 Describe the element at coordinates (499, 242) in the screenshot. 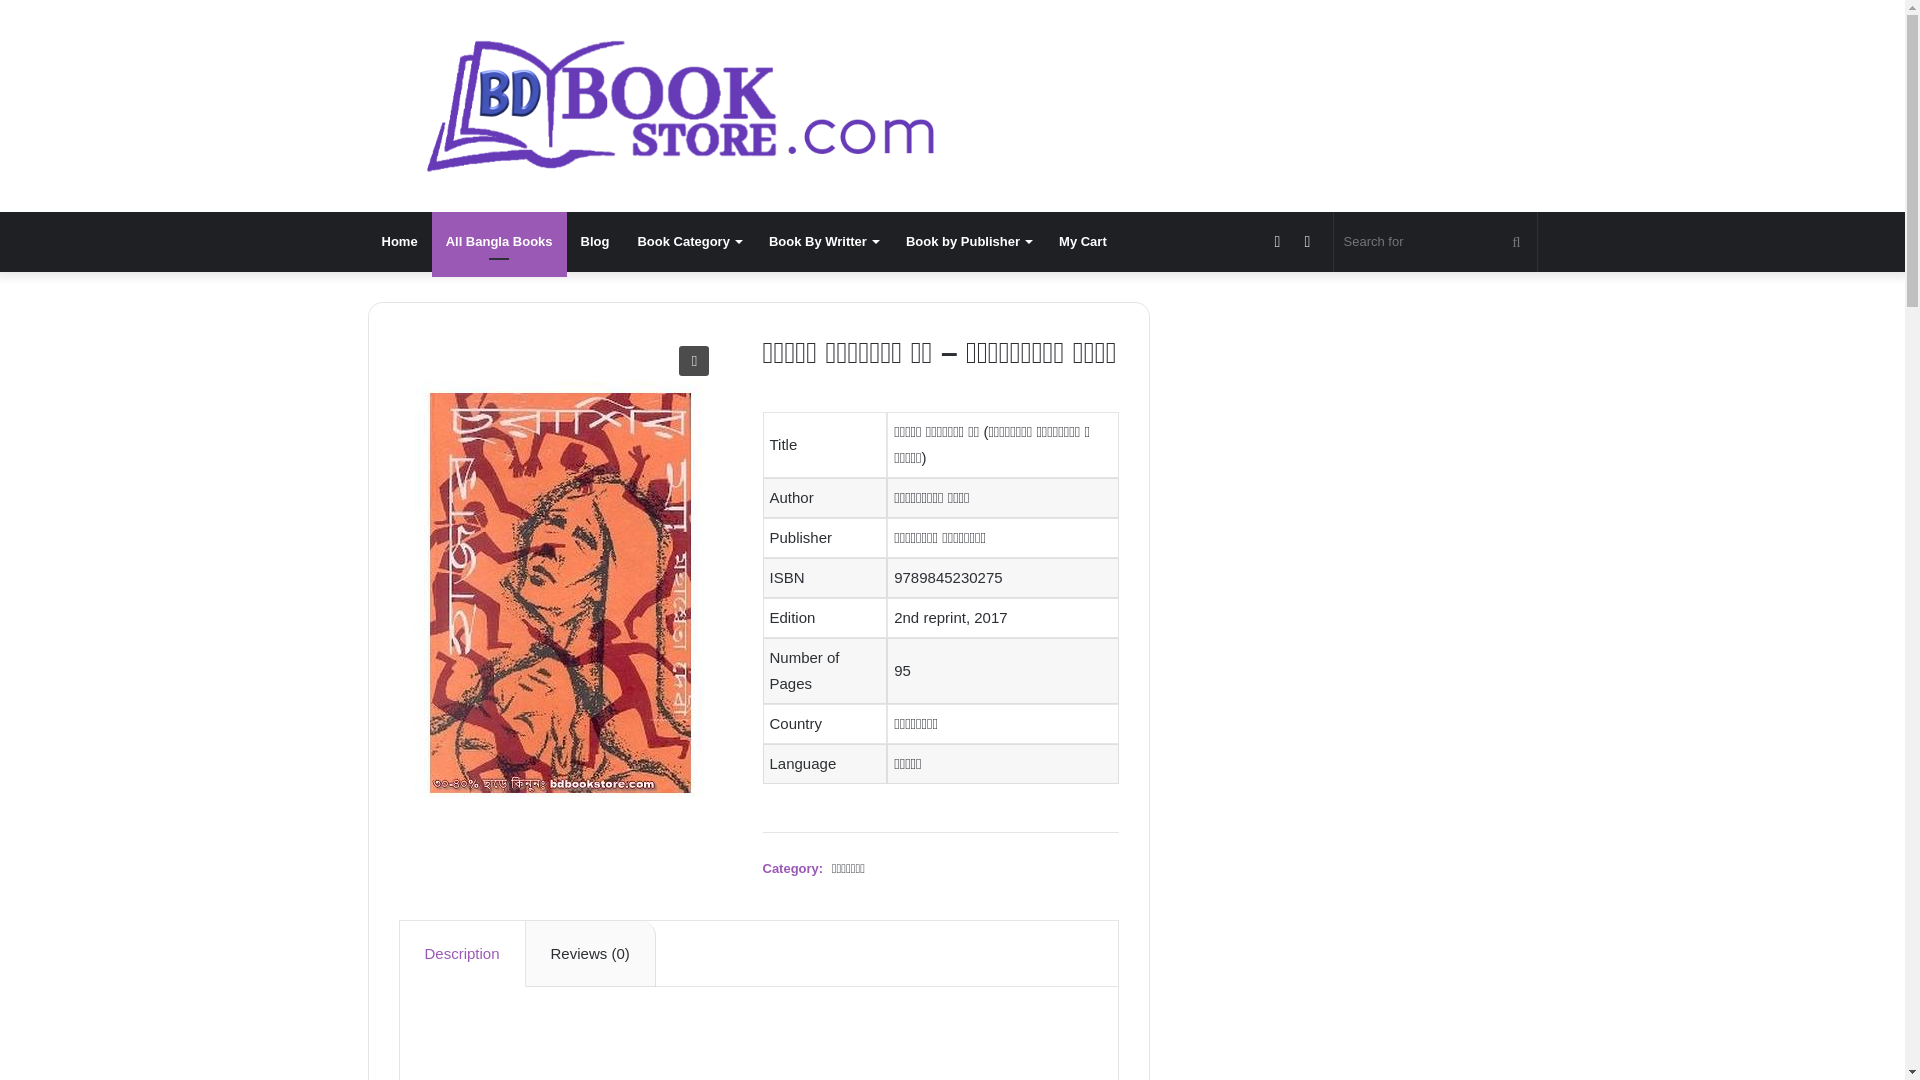

I see `All Bangla Books` at that location.